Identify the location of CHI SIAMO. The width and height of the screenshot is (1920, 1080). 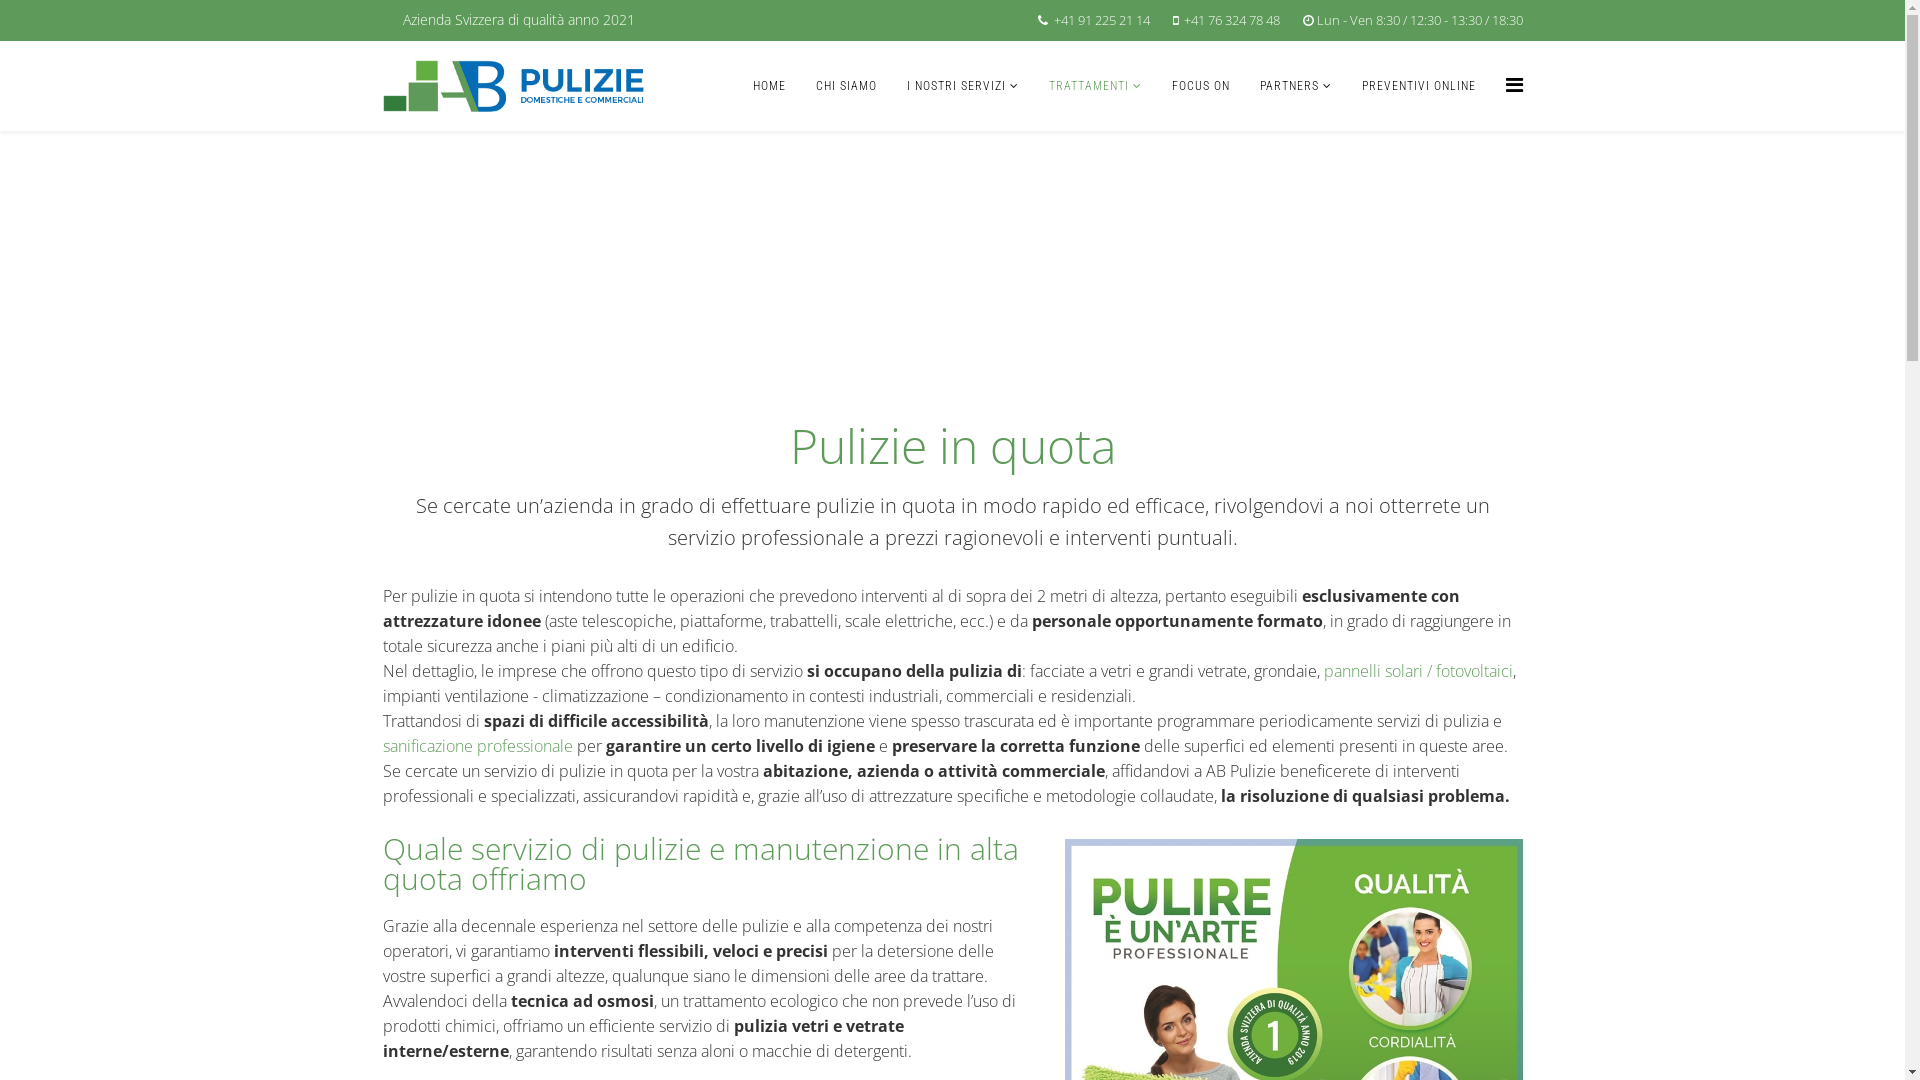
(846, 86).